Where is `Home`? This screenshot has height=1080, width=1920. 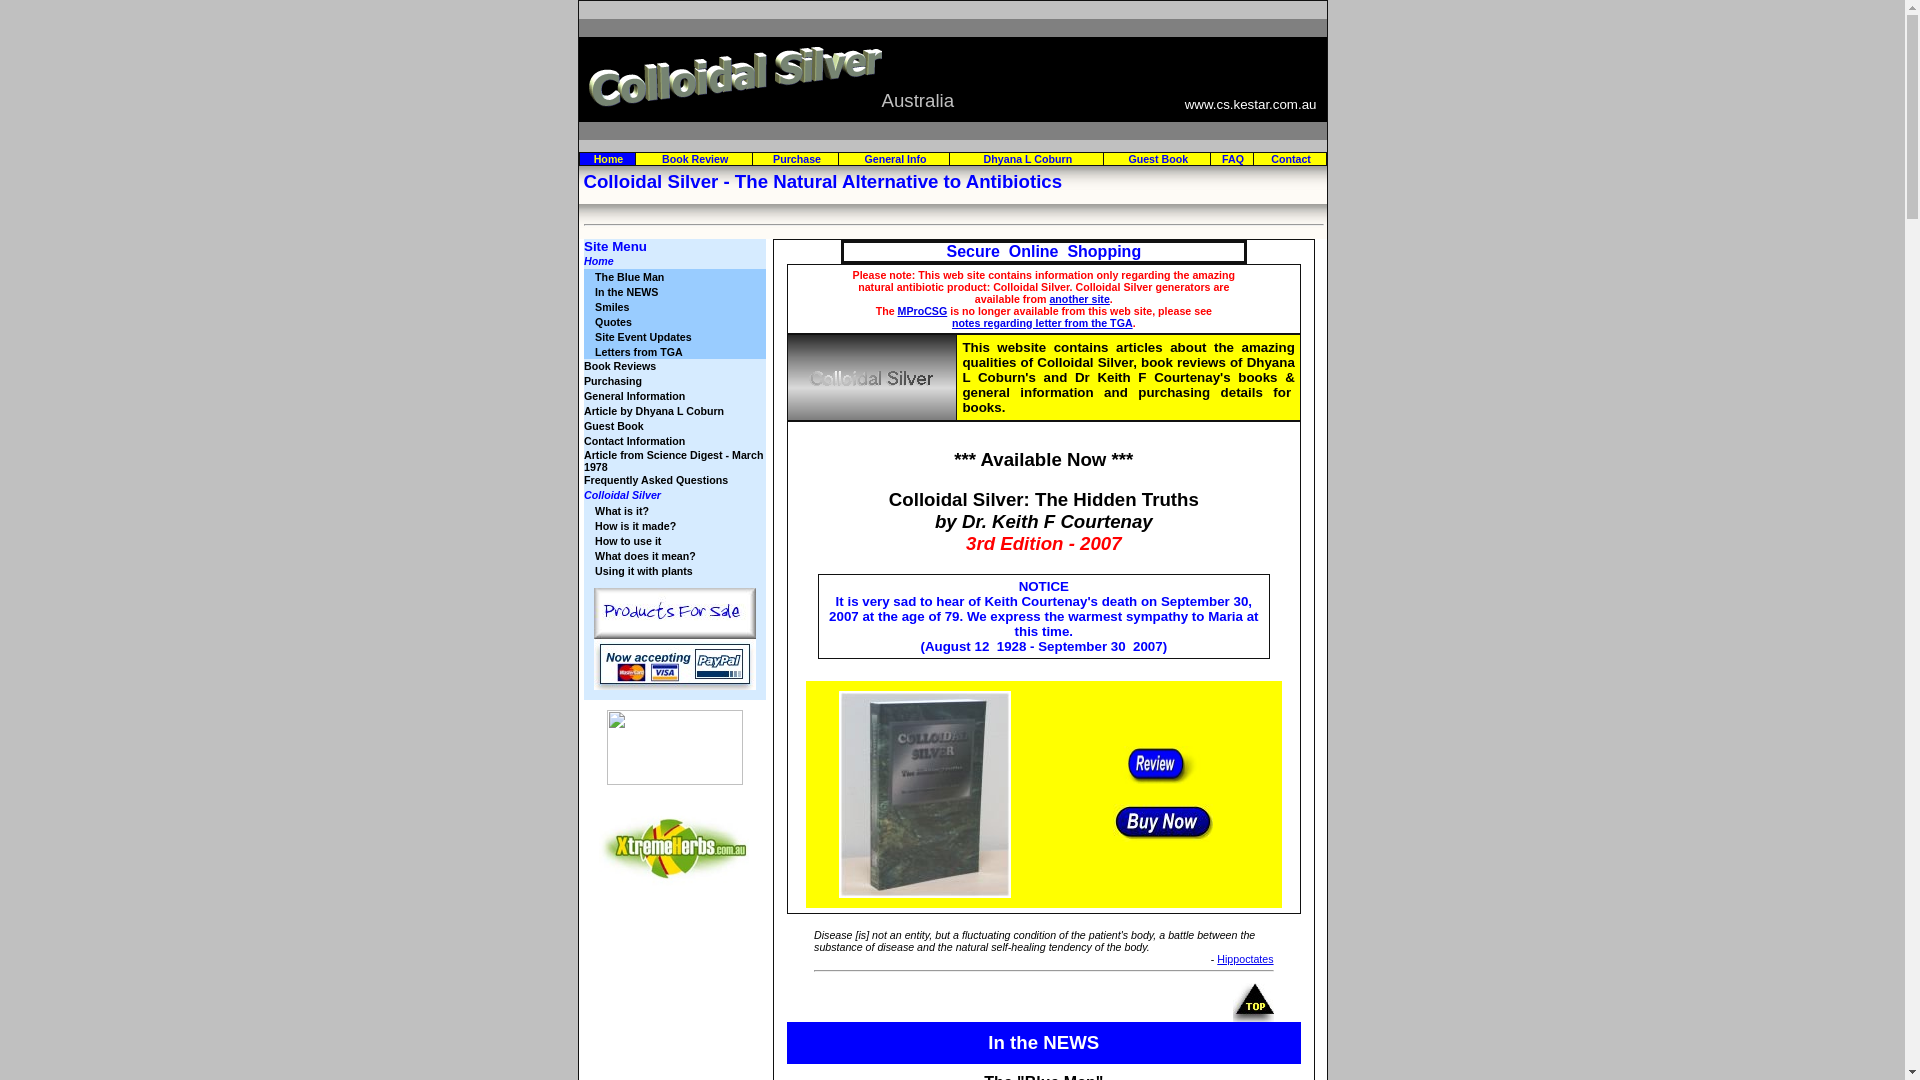 Home is located at coordinates (609, 159).